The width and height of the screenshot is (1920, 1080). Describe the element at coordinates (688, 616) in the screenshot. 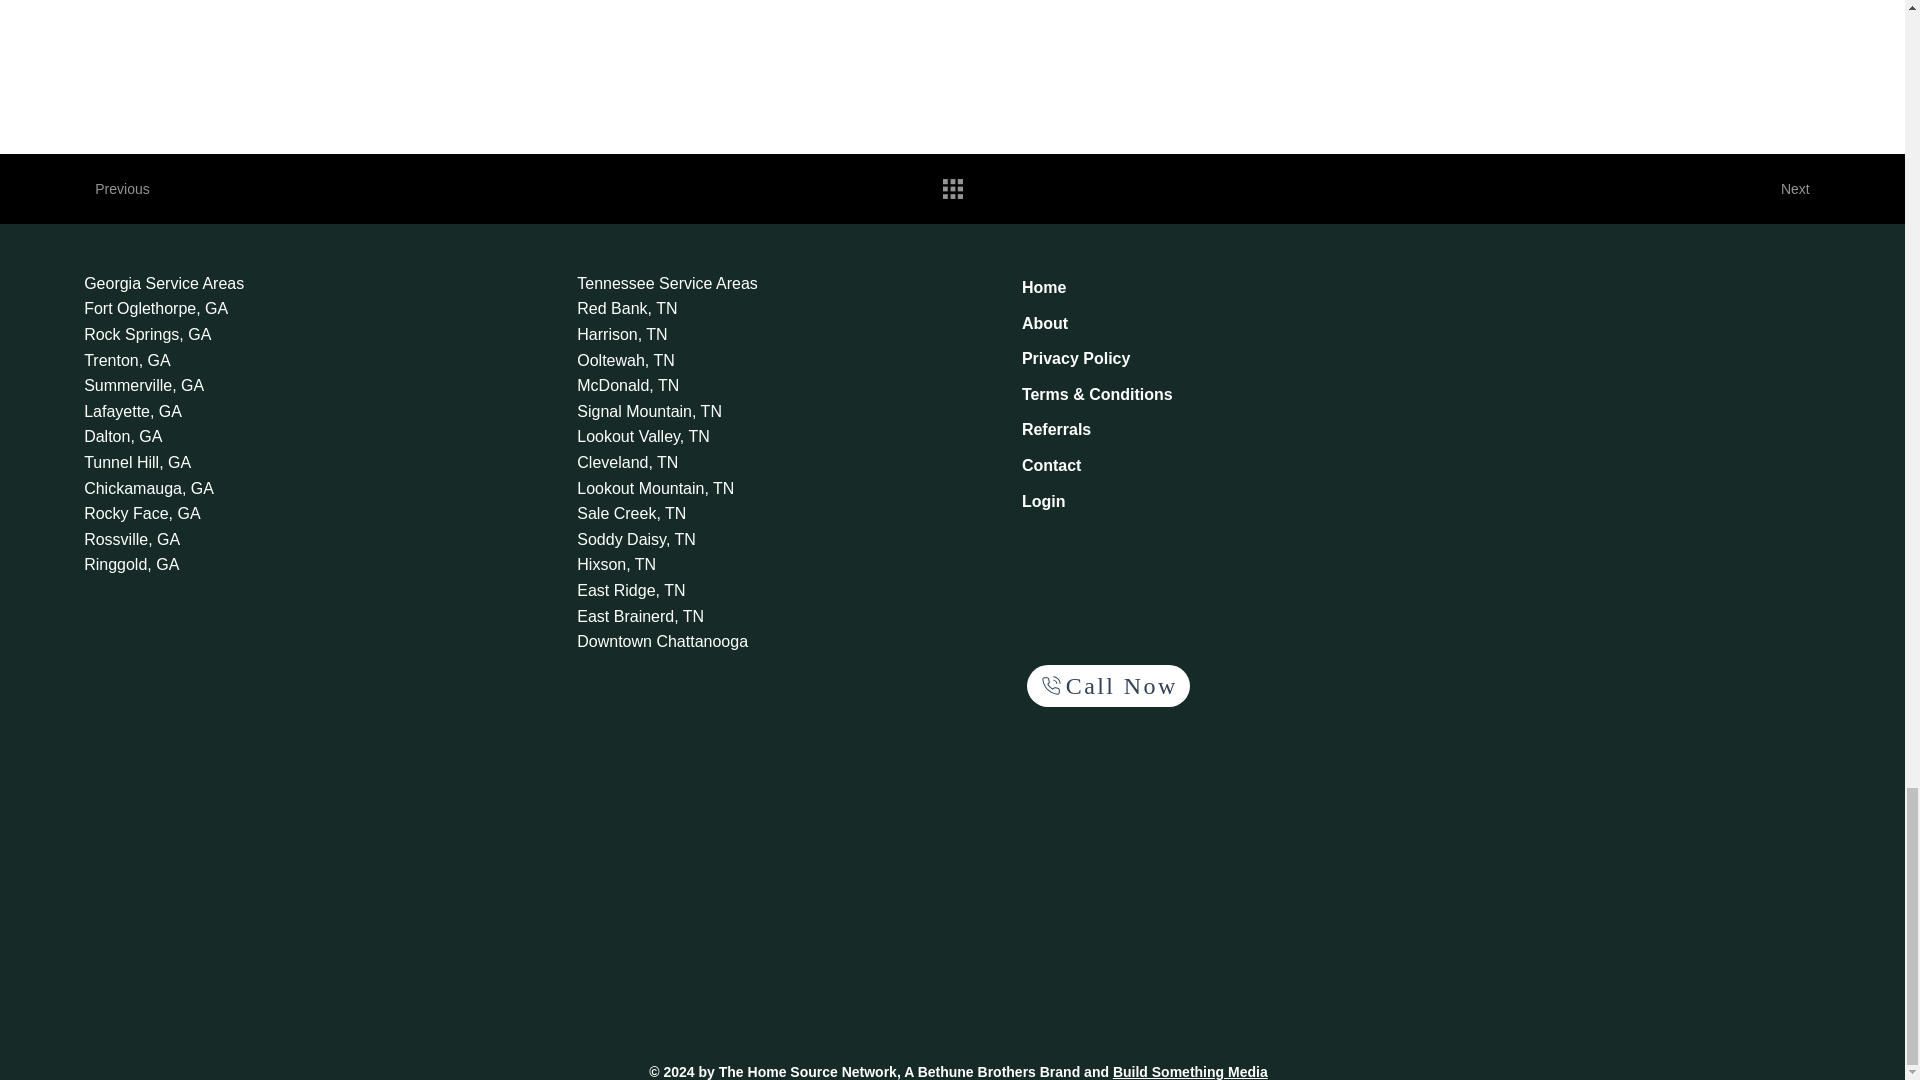

I see `East Brainerd, TN` at that location.